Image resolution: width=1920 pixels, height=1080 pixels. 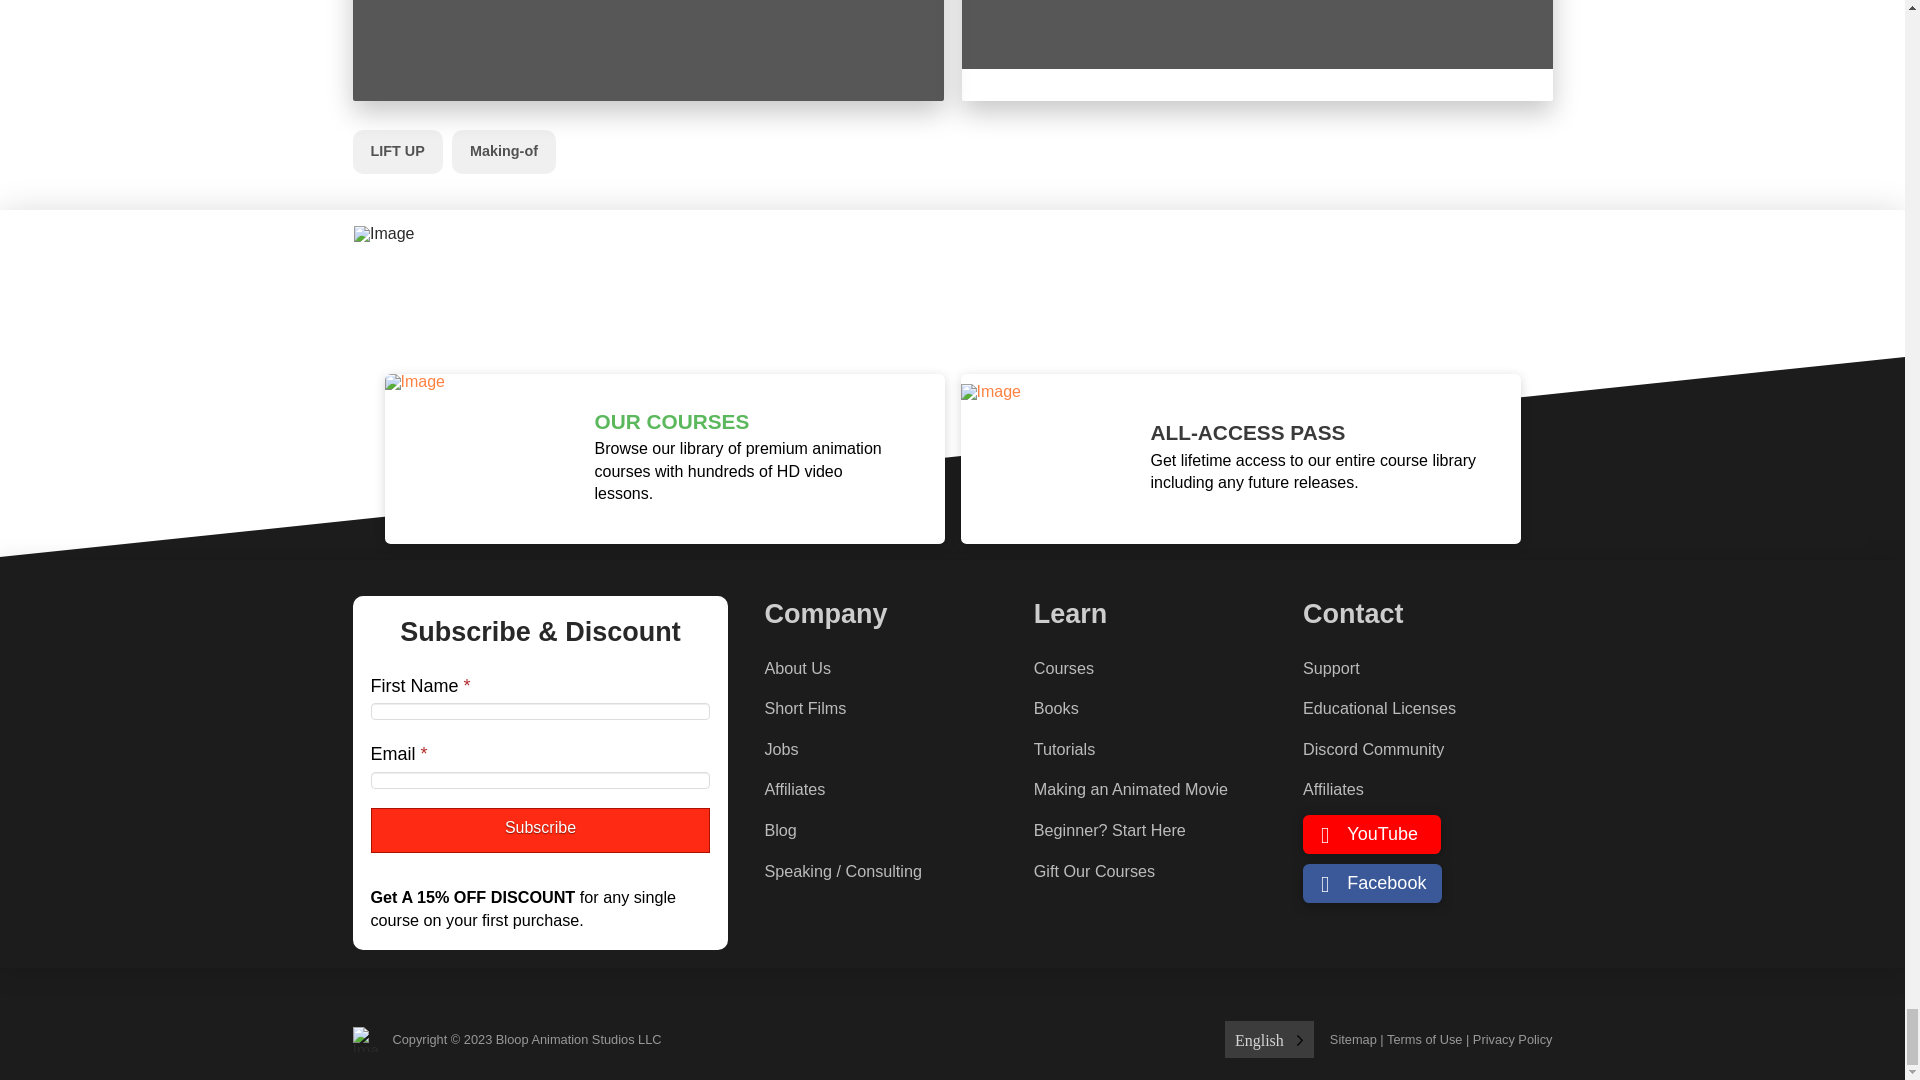 What do you see at coordinates (1064, 668) in the screenshot?
I see `Courses` at bounding box center [1064, 668].